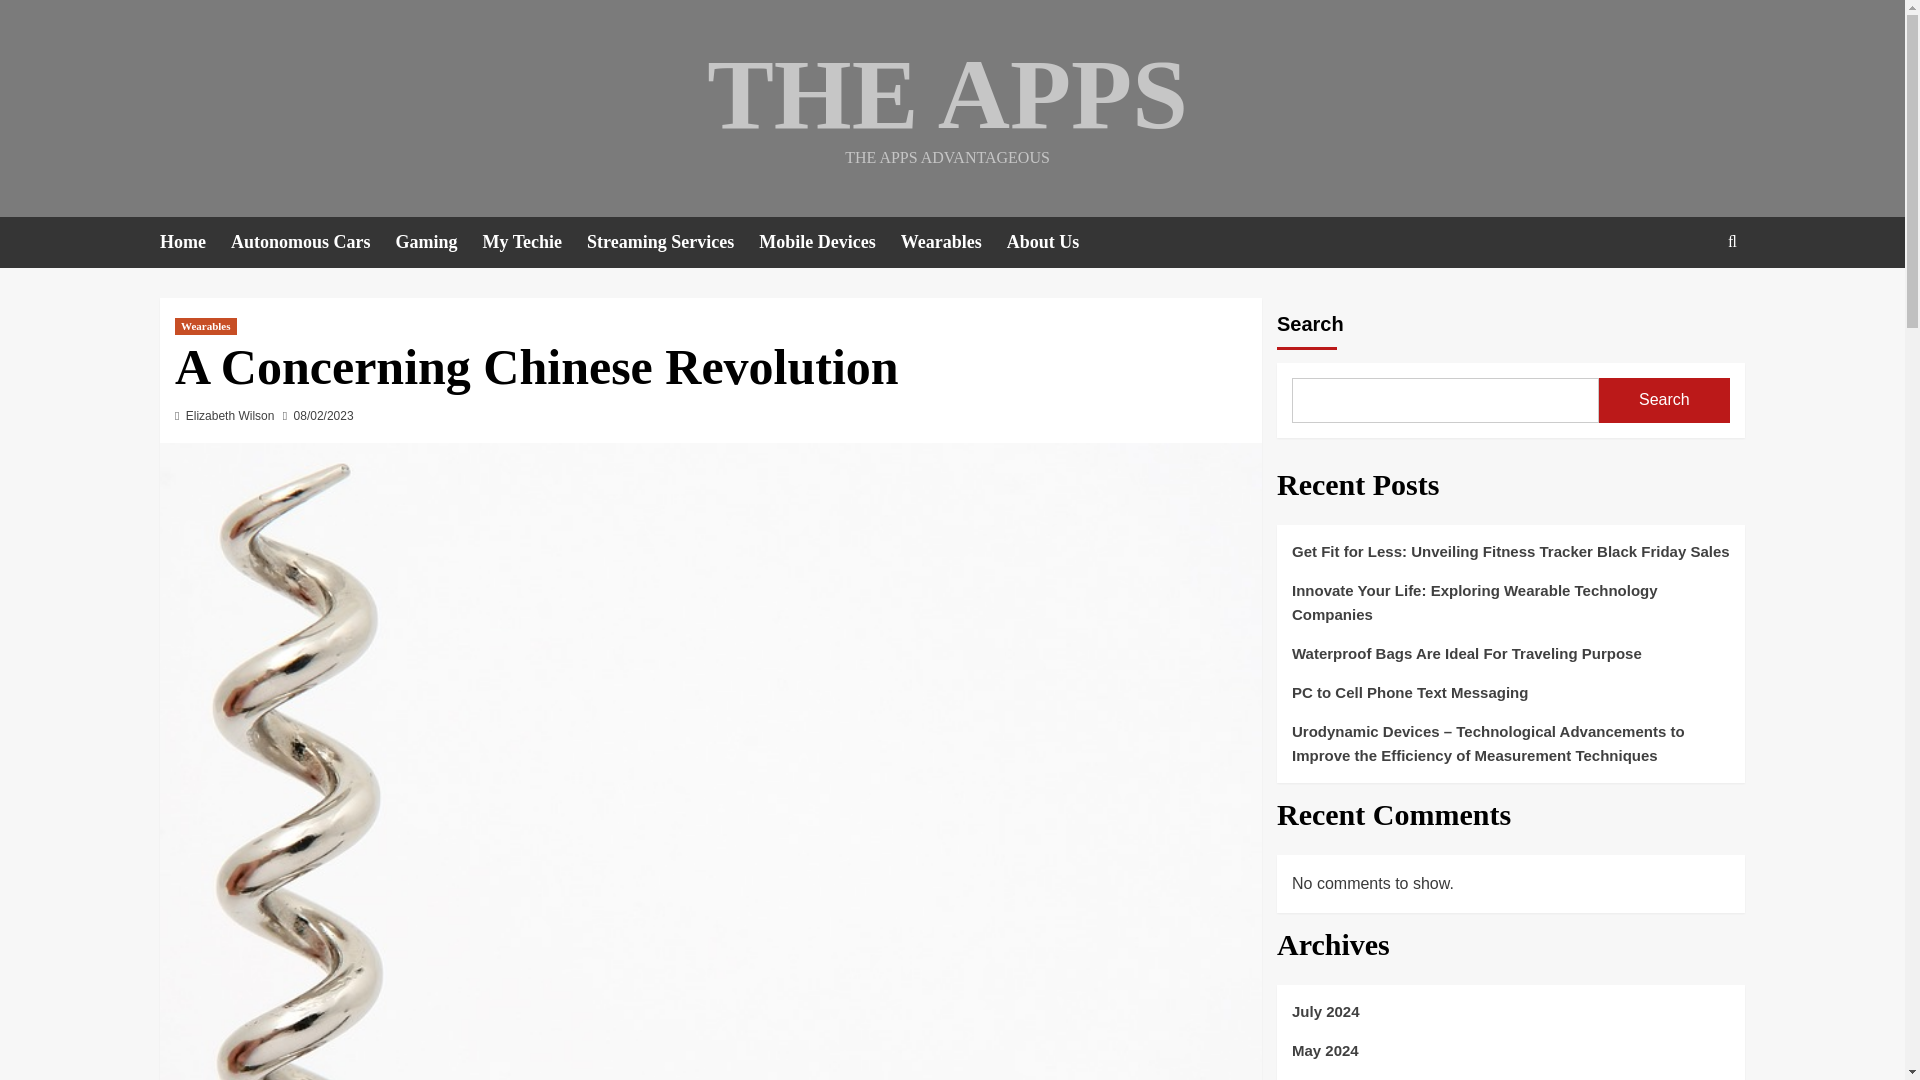  I want to click on Autonomous Cars, so click(312, 242).